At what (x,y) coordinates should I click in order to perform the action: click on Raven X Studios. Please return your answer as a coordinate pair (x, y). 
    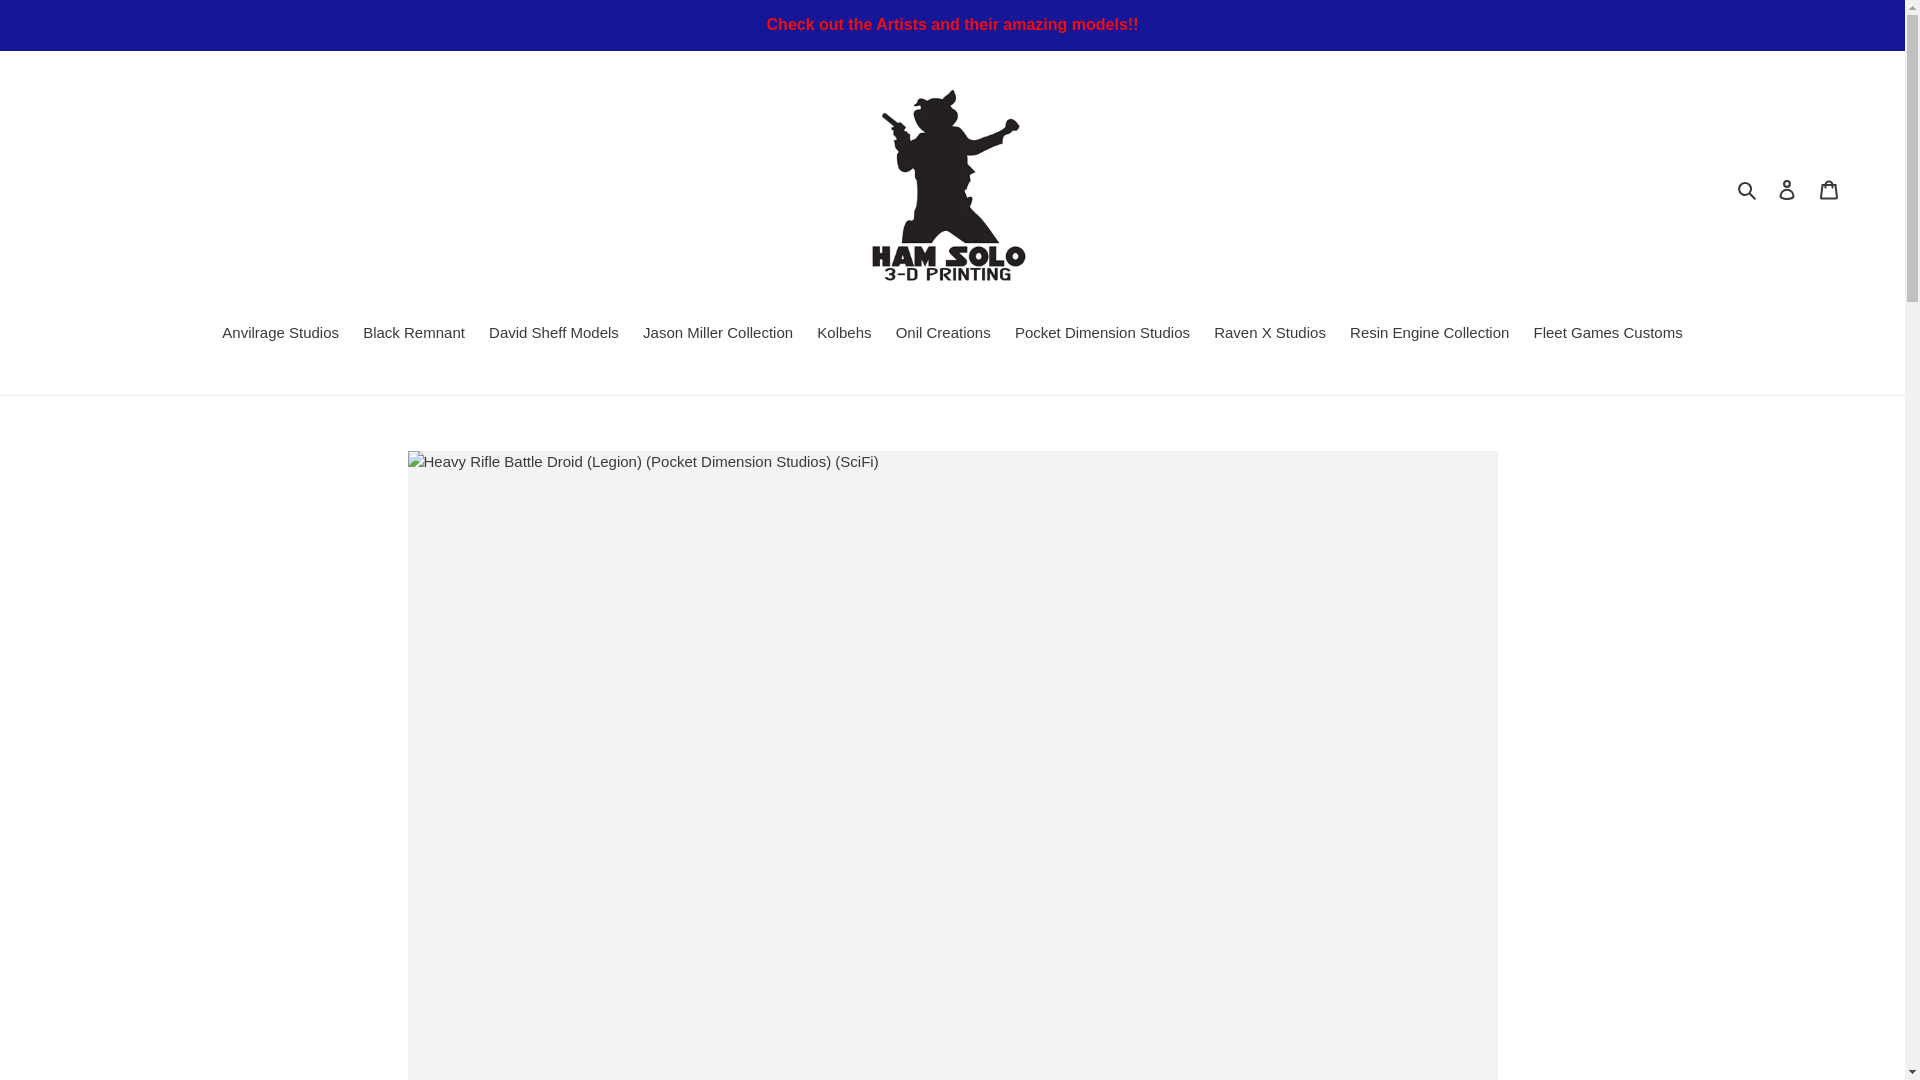
    Looking at the image, I should click on (1270, 334).